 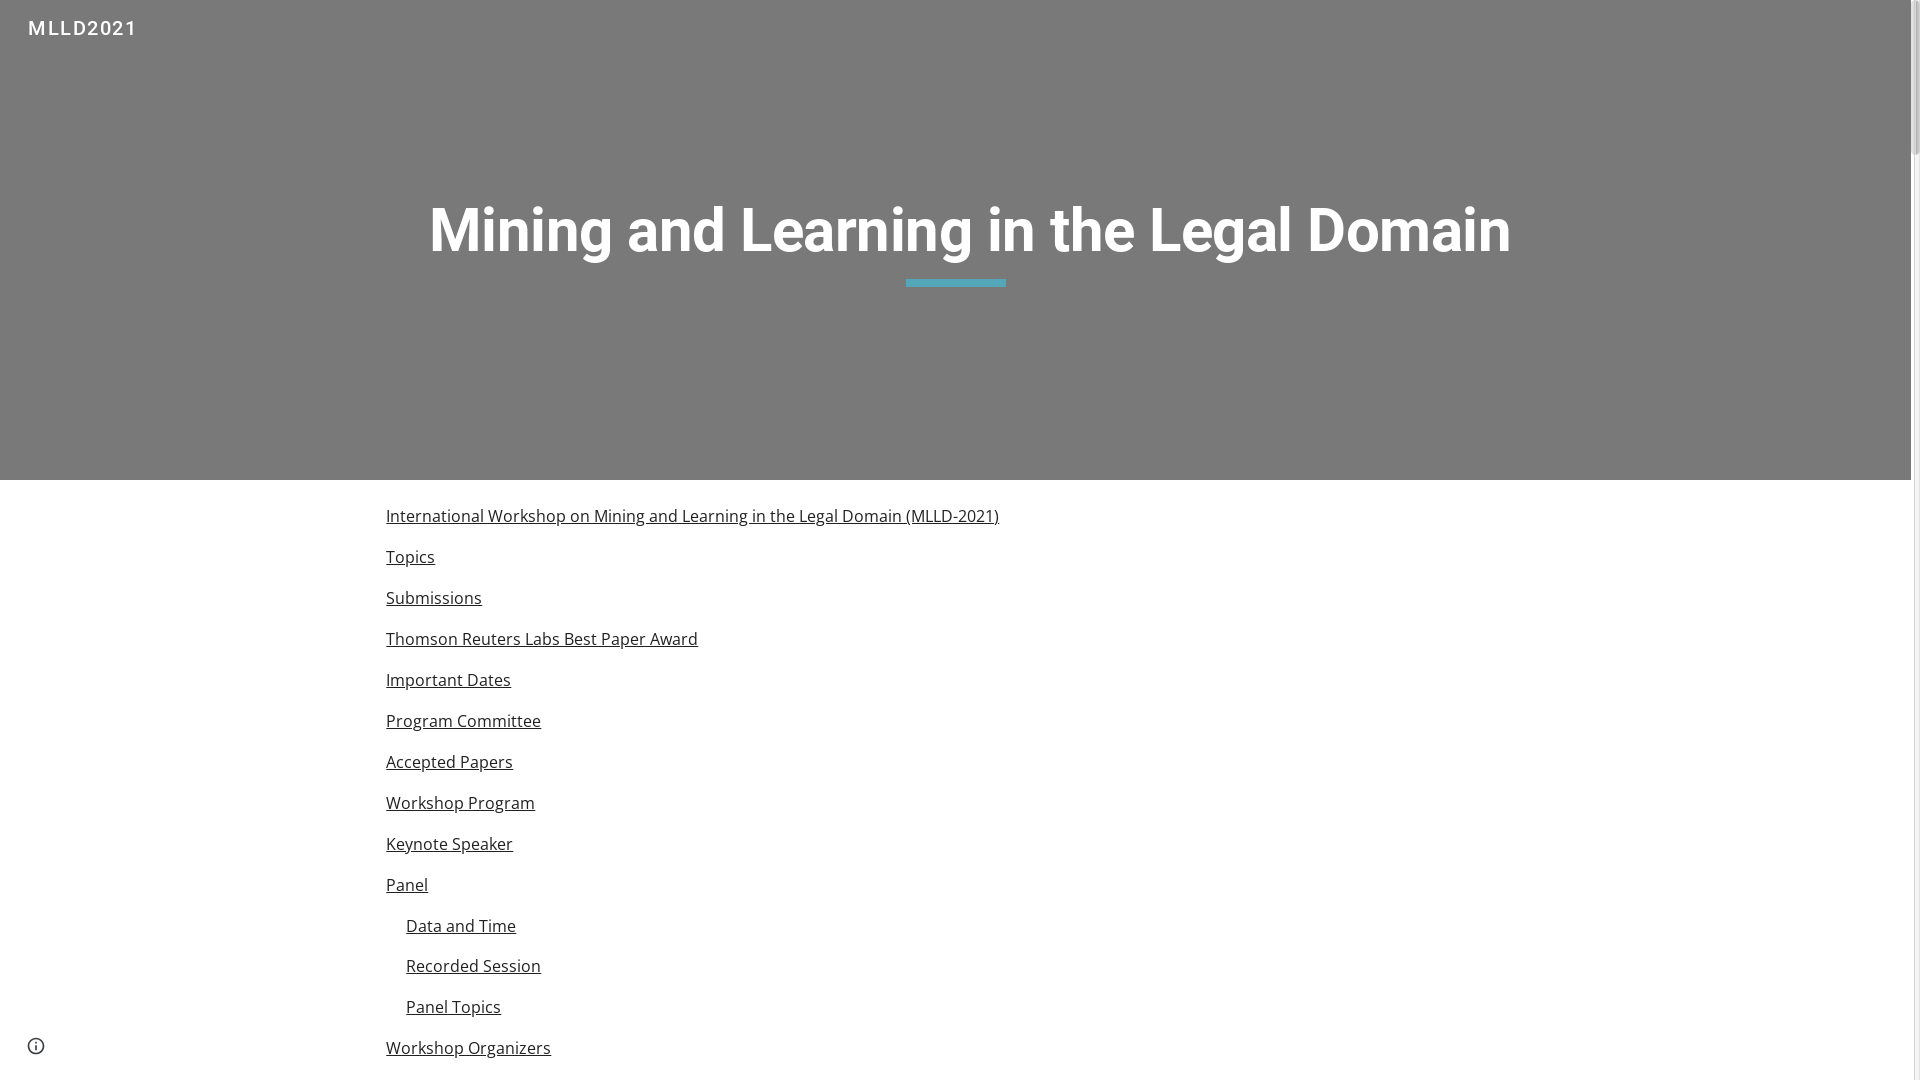 What do you see at coordinates (461, 926) in the screenshot?
I see `Data and Time` at bounding box center [461, 926].